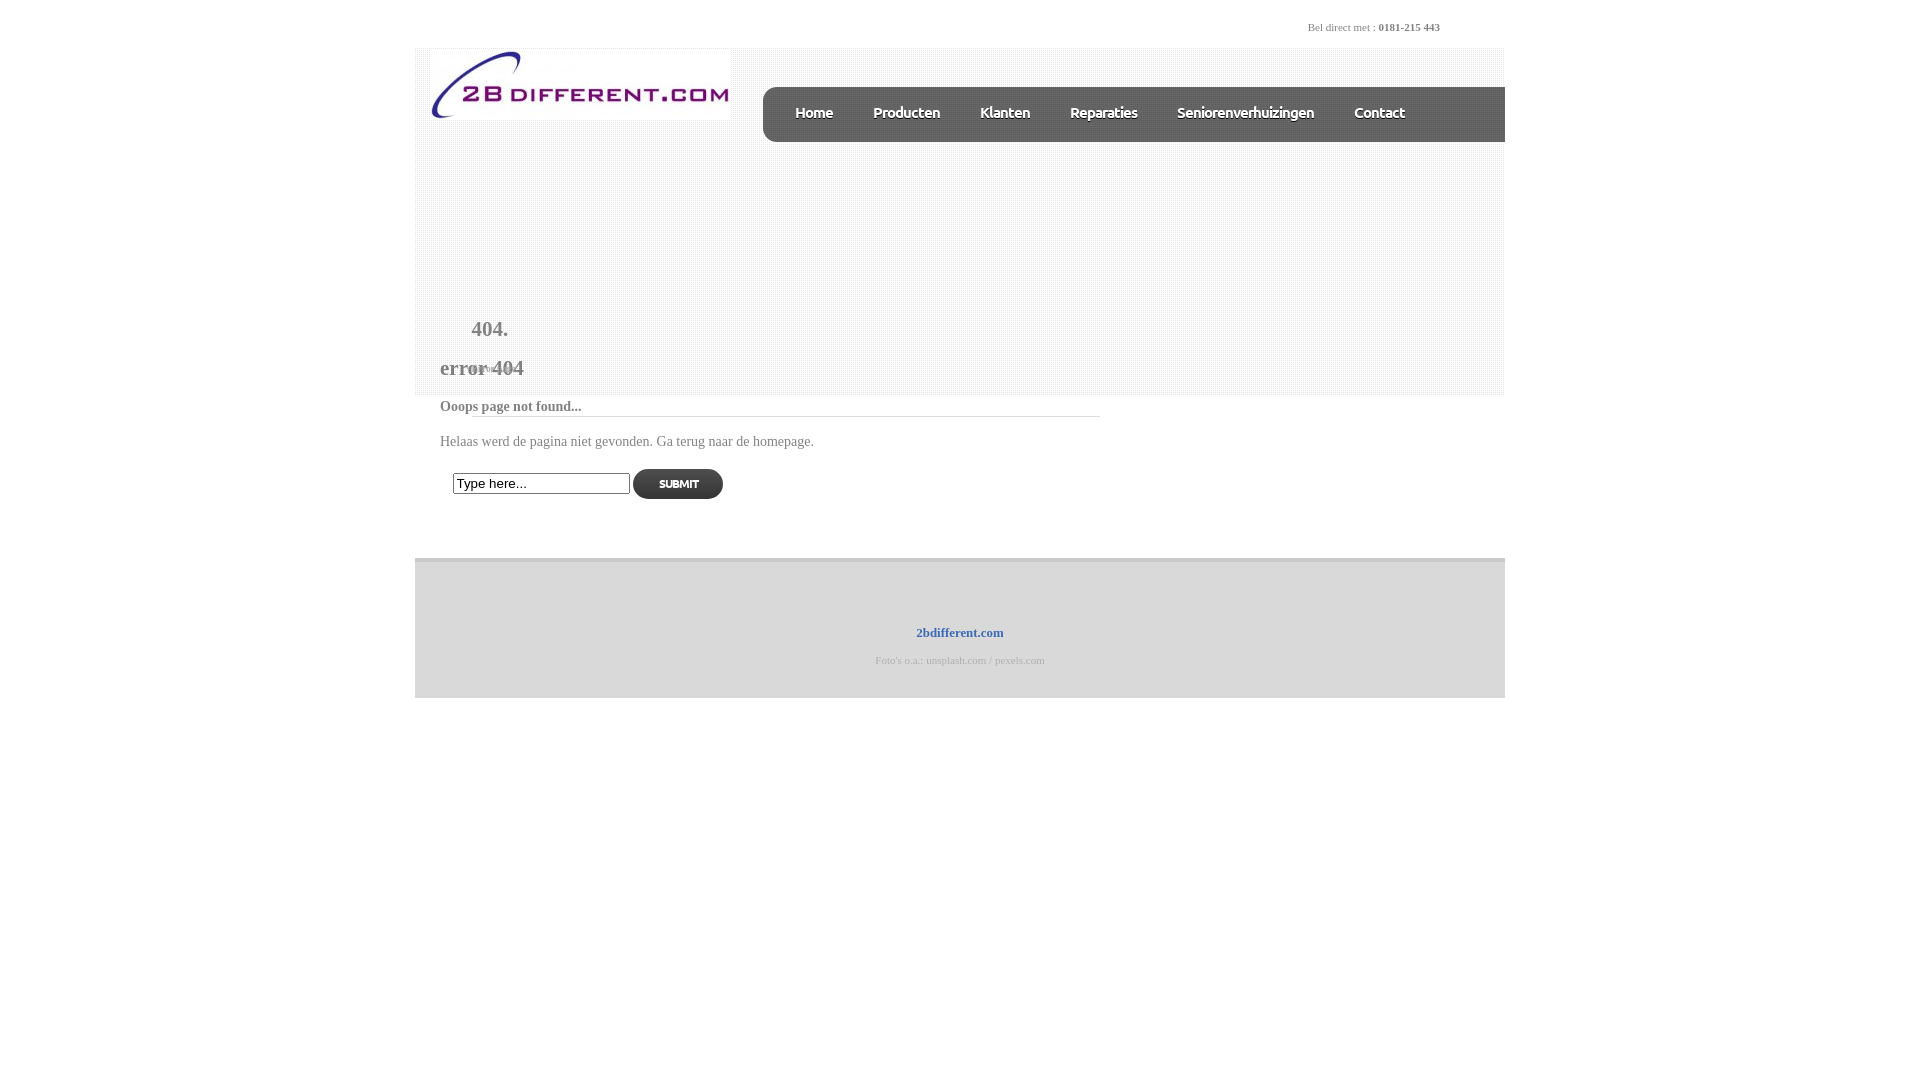 The height and width of the screenshot is (1080, 1920). Describe the element at coordinates (1104, 112) in the screenshot. I see `Reparaties` at that location.